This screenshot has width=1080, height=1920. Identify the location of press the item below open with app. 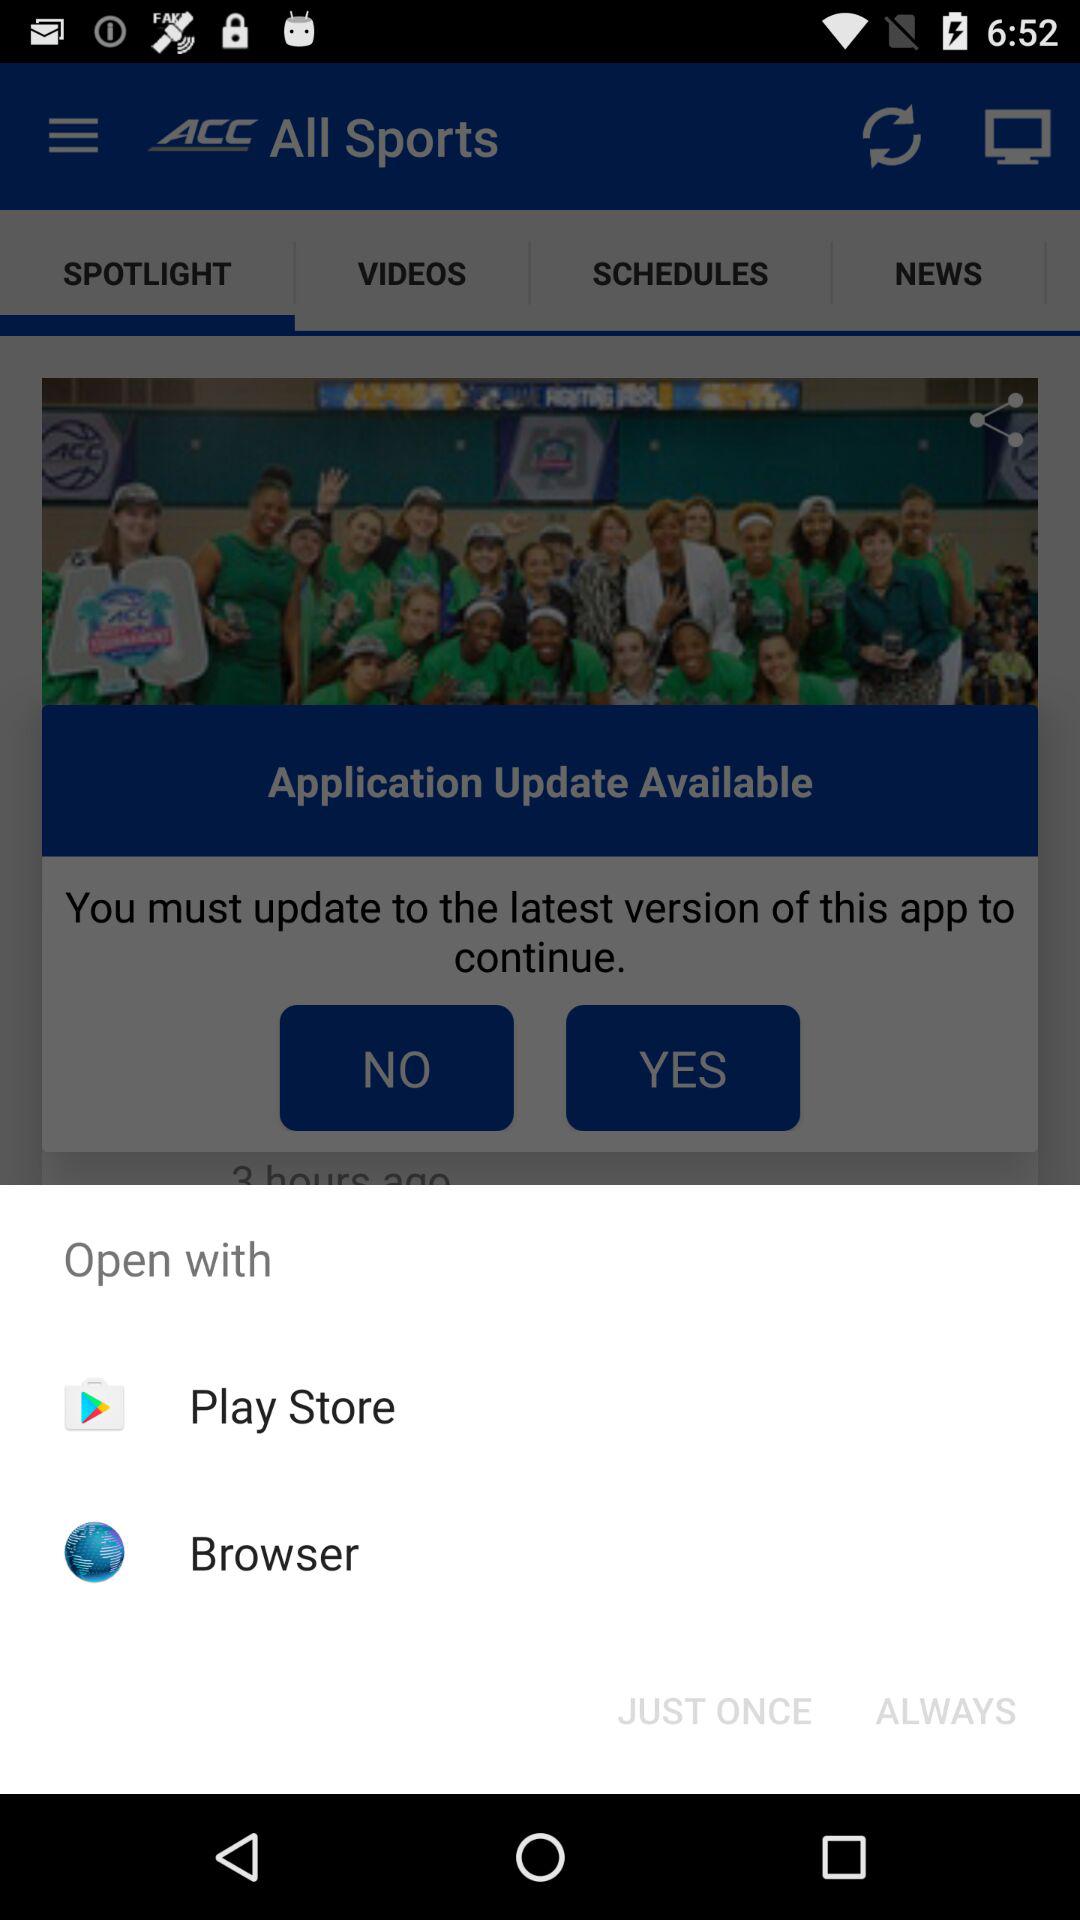
(714, 1710).